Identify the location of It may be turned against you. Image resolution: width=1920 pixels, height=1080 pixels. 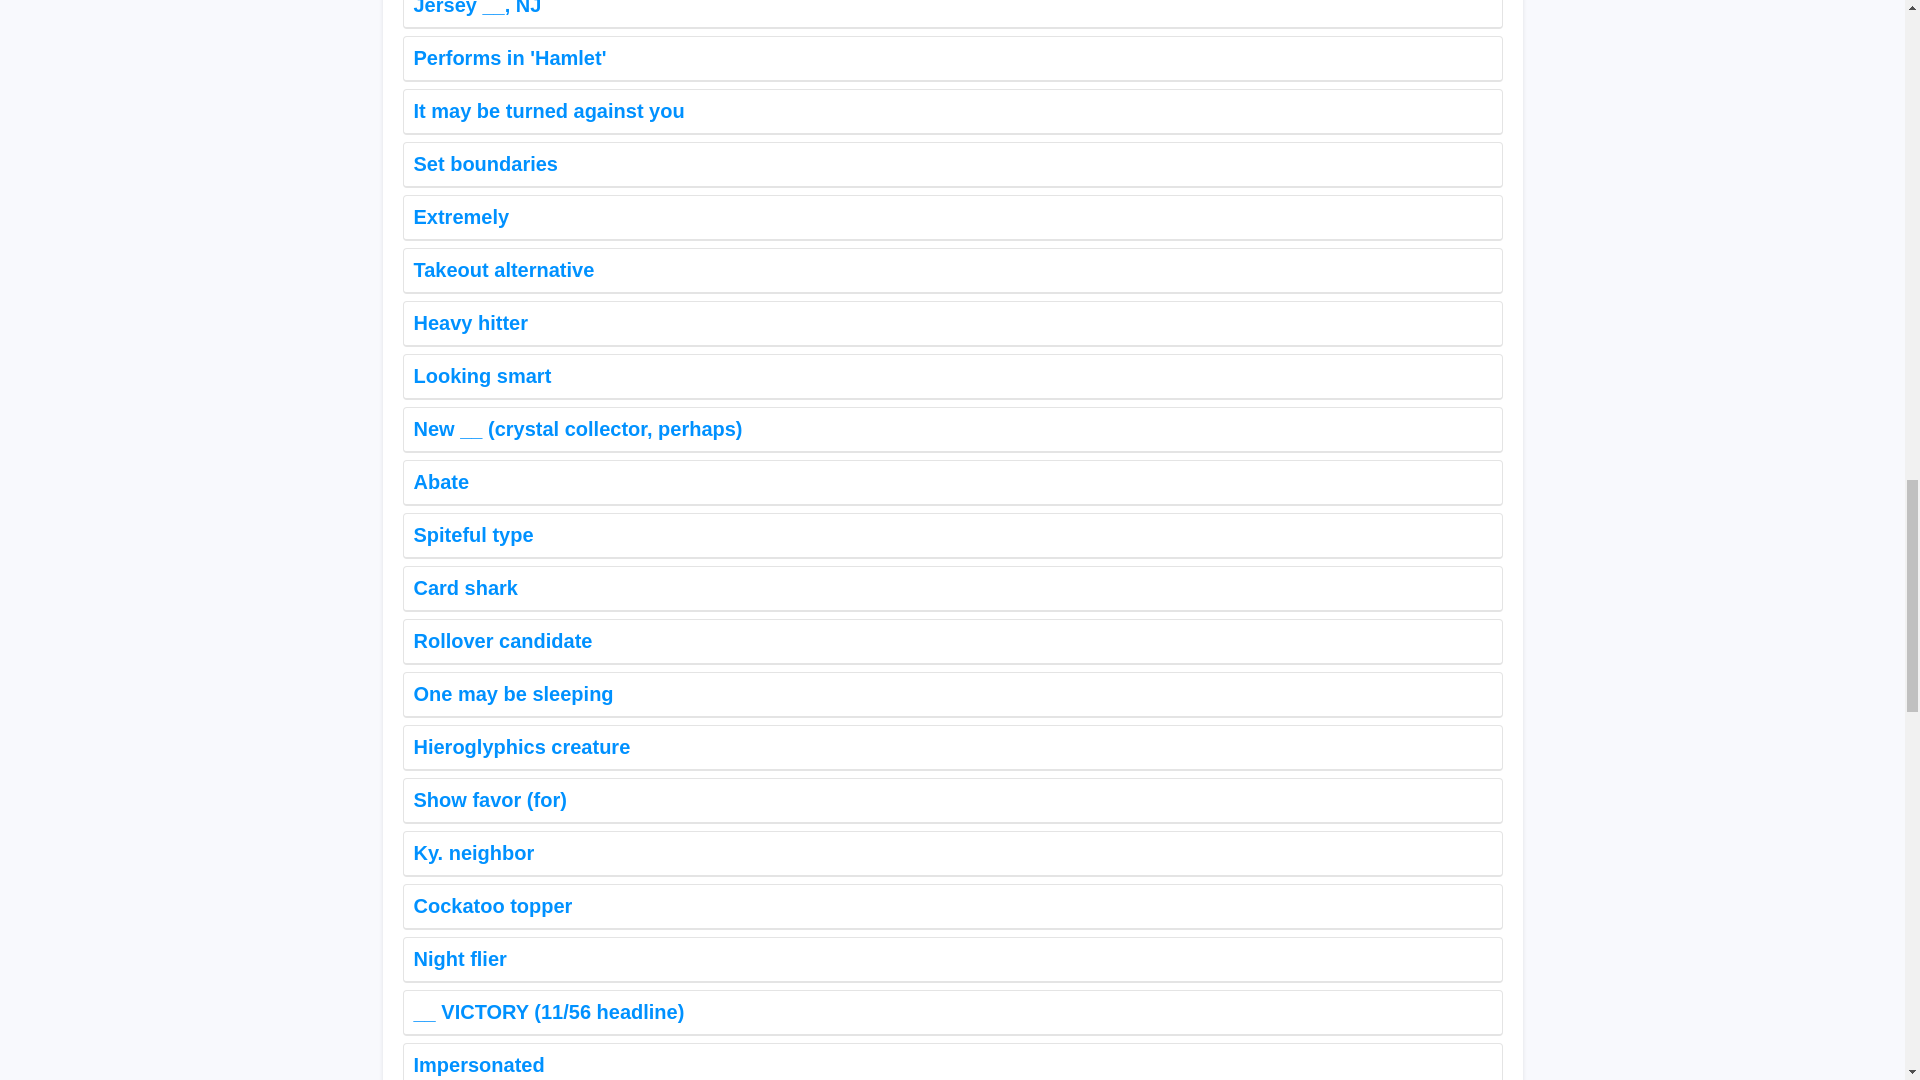
(951, 112).